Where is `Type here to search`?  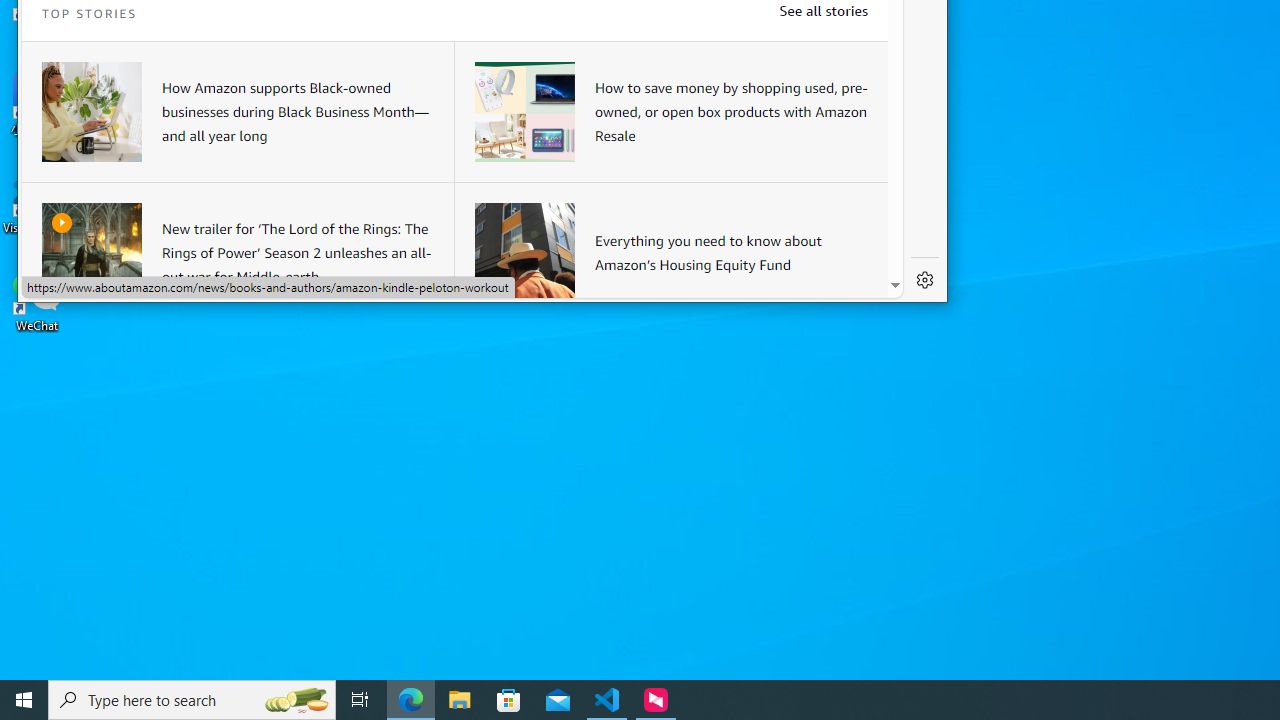 Type here to search is located at coordinates (192, 700).